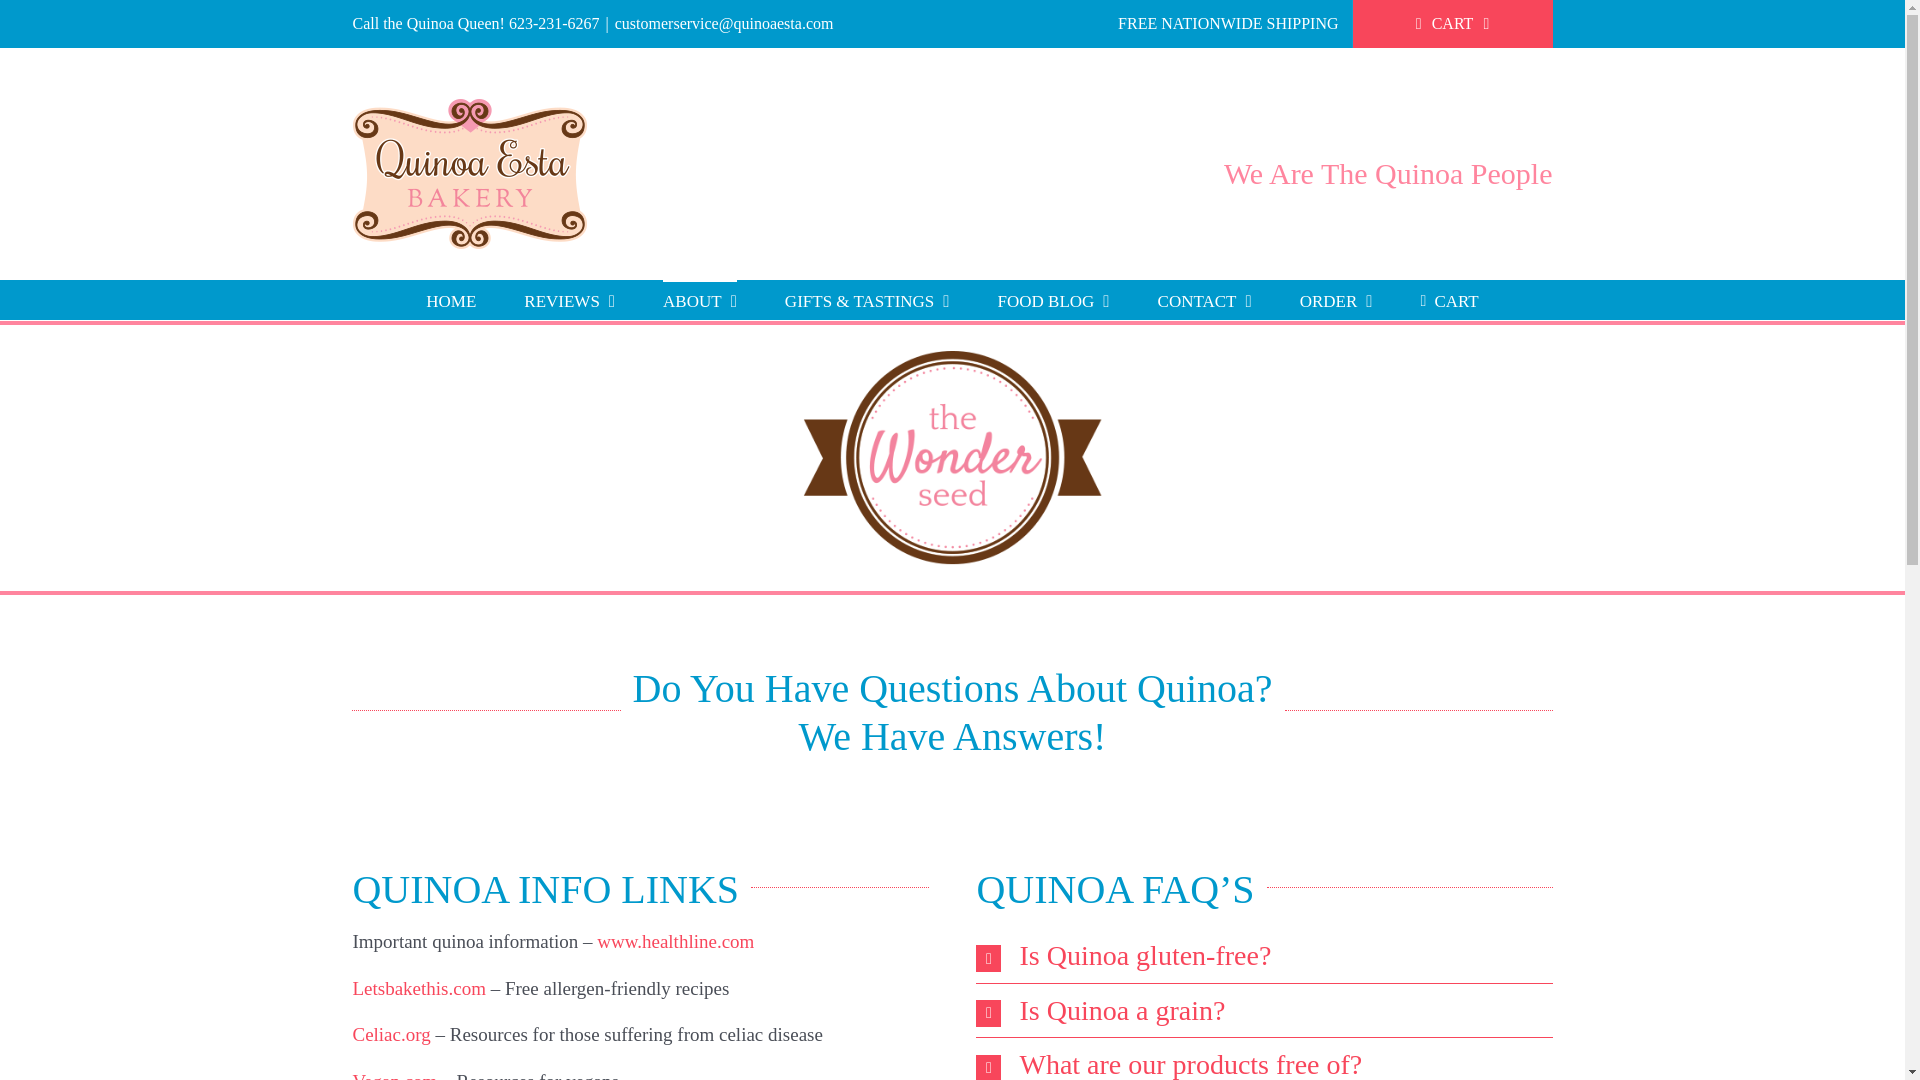 This screenshot has height=1080, width=1920. I want to click on HOME, so click(451, 299).